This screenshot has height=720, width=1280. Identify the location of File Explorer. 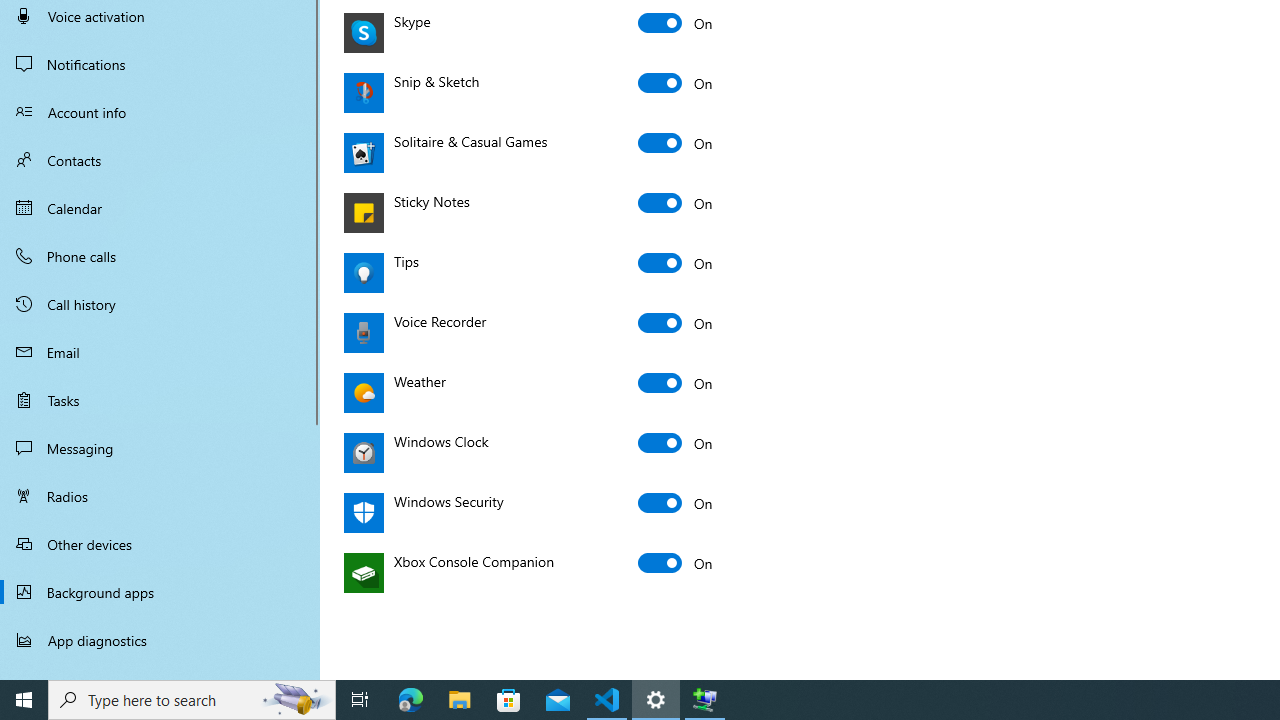
(460, 700).